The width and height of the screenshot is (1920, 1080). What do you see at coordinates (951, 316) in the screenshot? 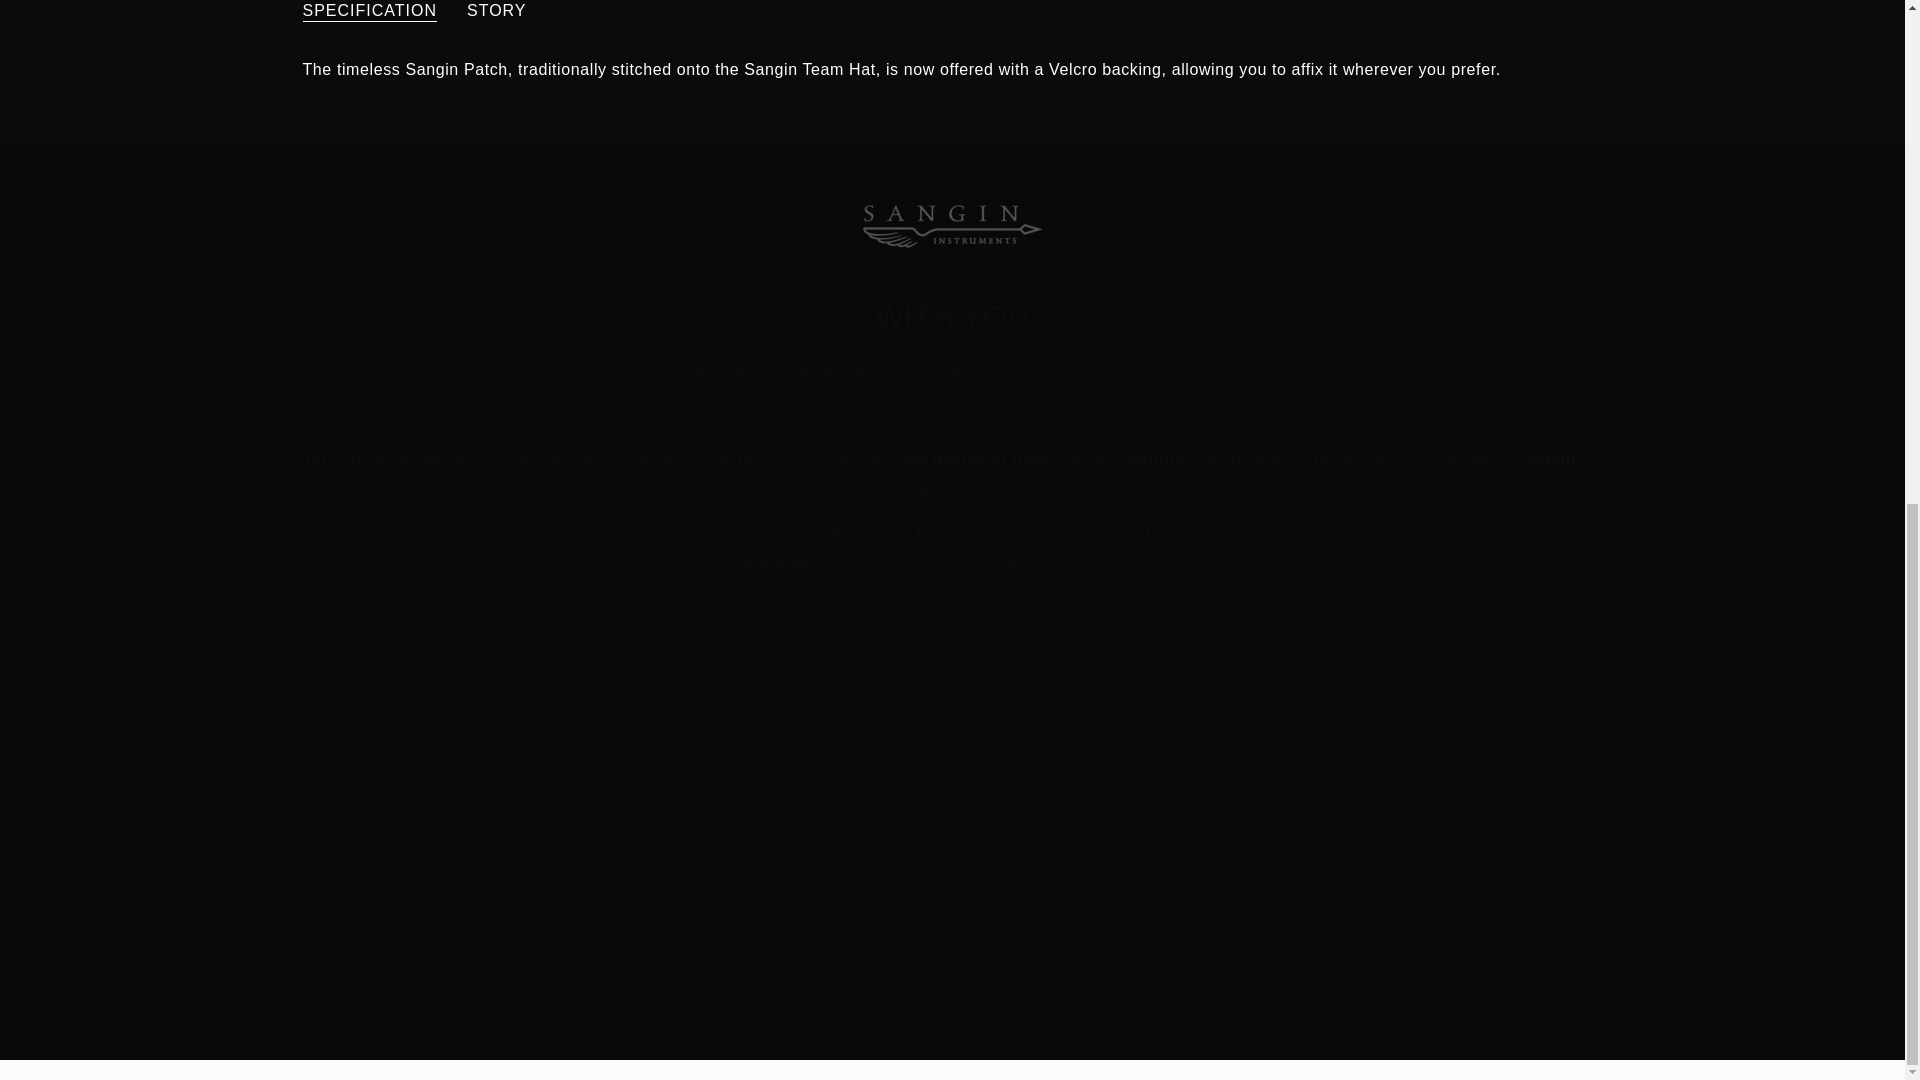
I see `WITH YOU` at bounding box center [951, 316].